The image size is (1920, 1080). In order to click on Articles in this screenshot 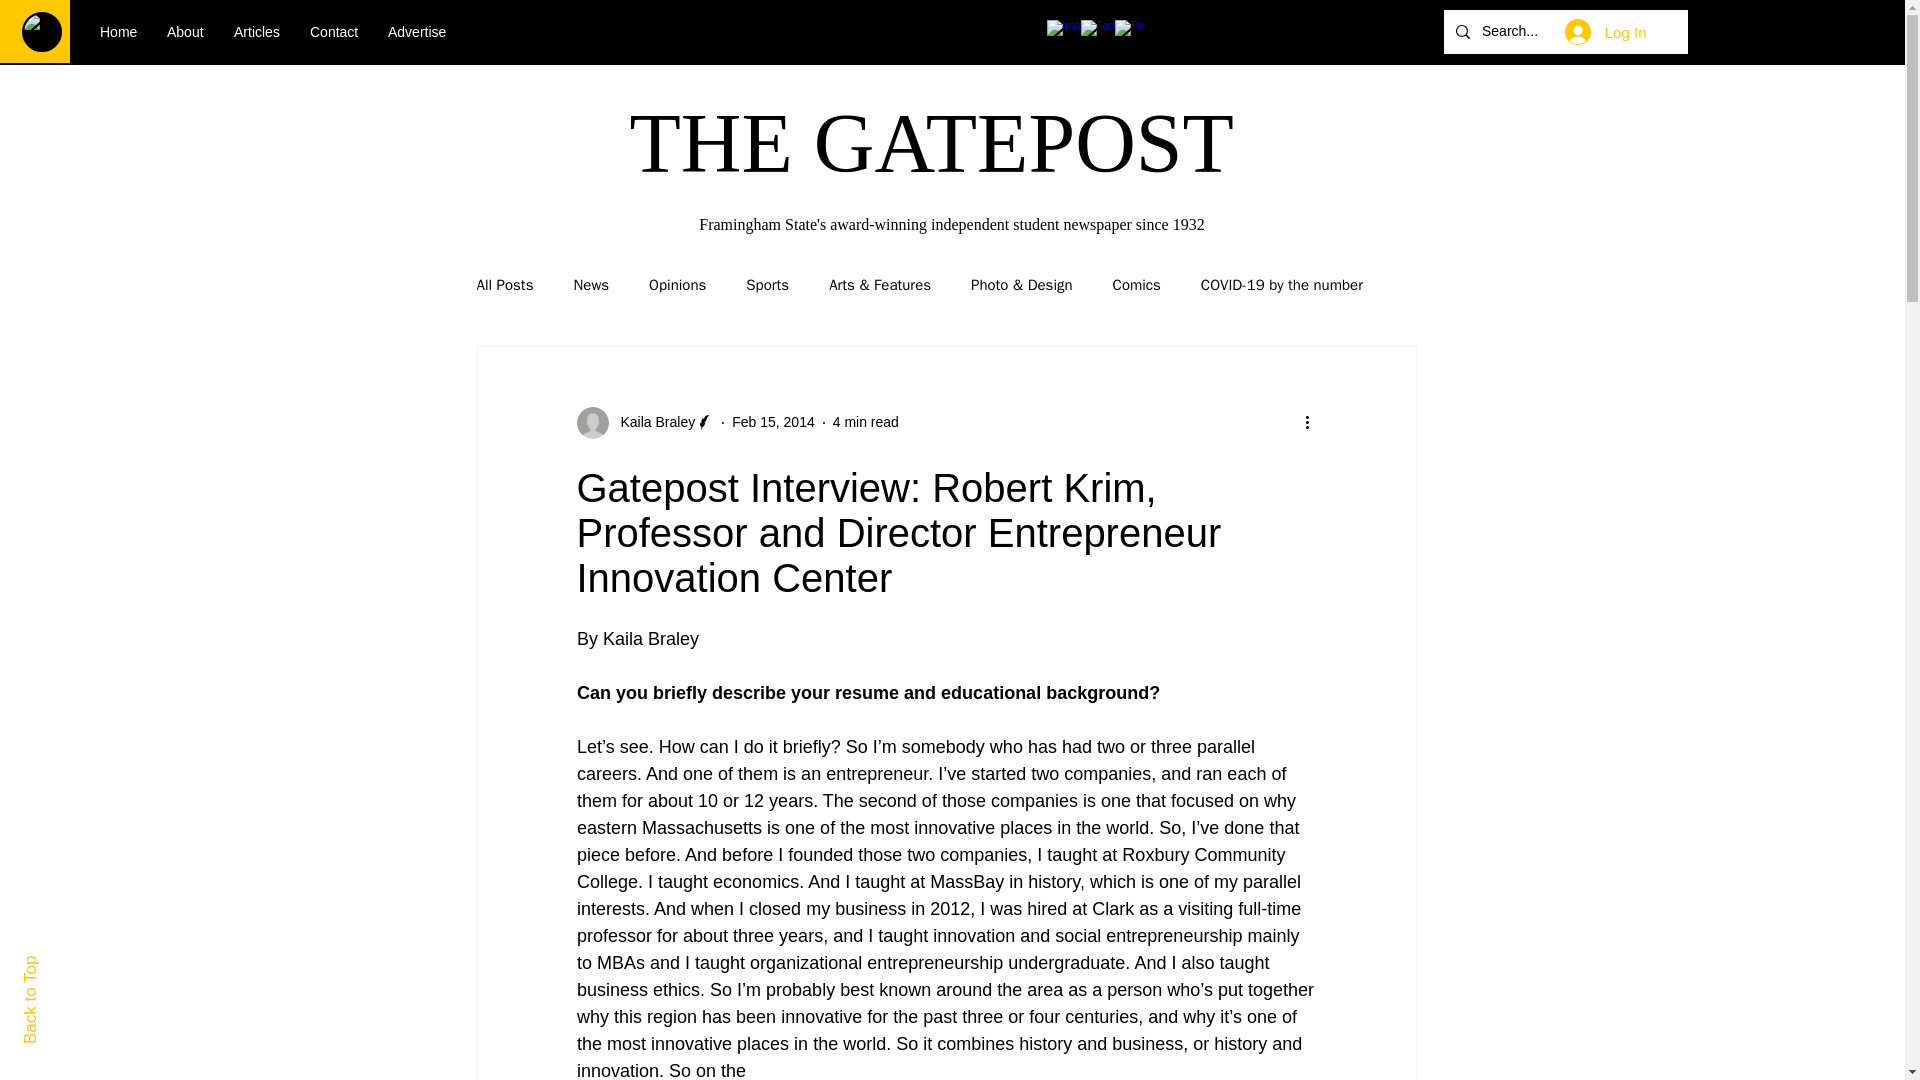, I will do `click(256, 32)`.